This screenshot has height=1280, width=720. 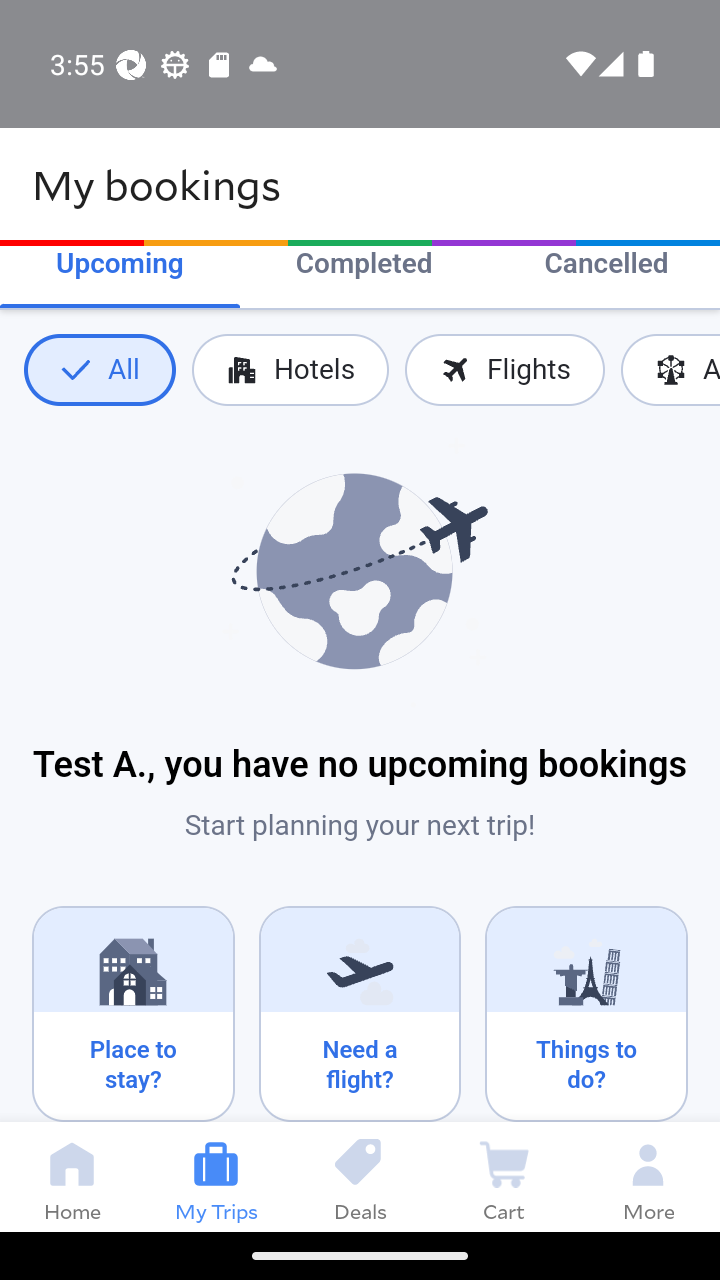 I want to click on Upcoming, so click(x=120, y=266).